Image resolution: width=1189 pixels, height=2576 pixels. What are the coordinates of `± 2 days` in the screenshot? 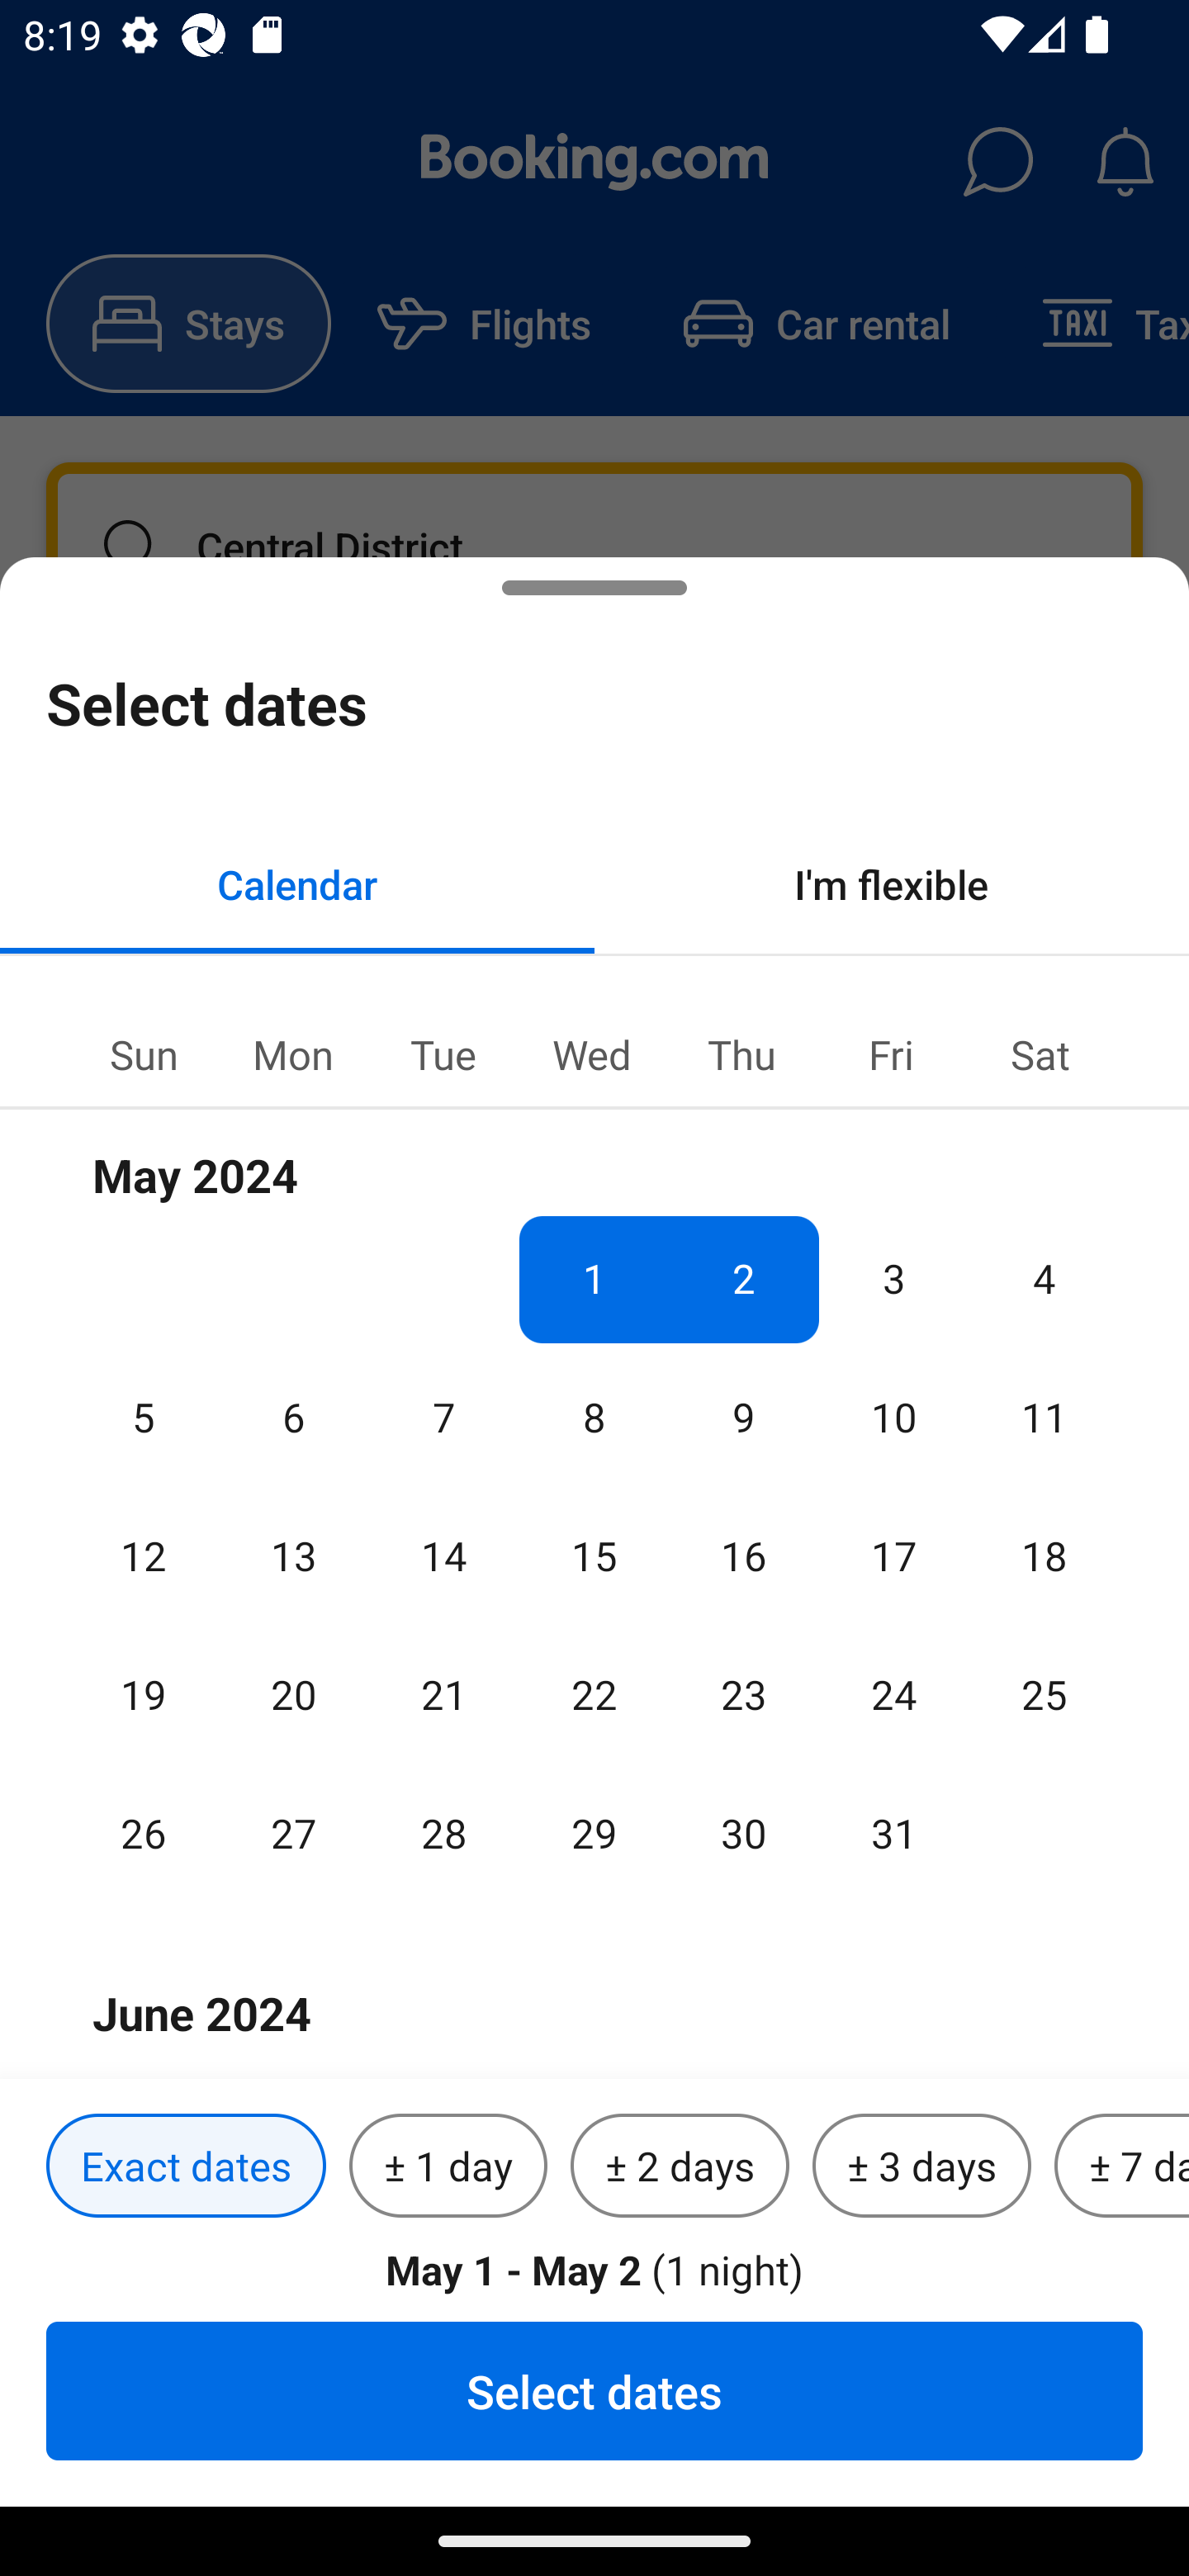 It's located at (680, 2166).